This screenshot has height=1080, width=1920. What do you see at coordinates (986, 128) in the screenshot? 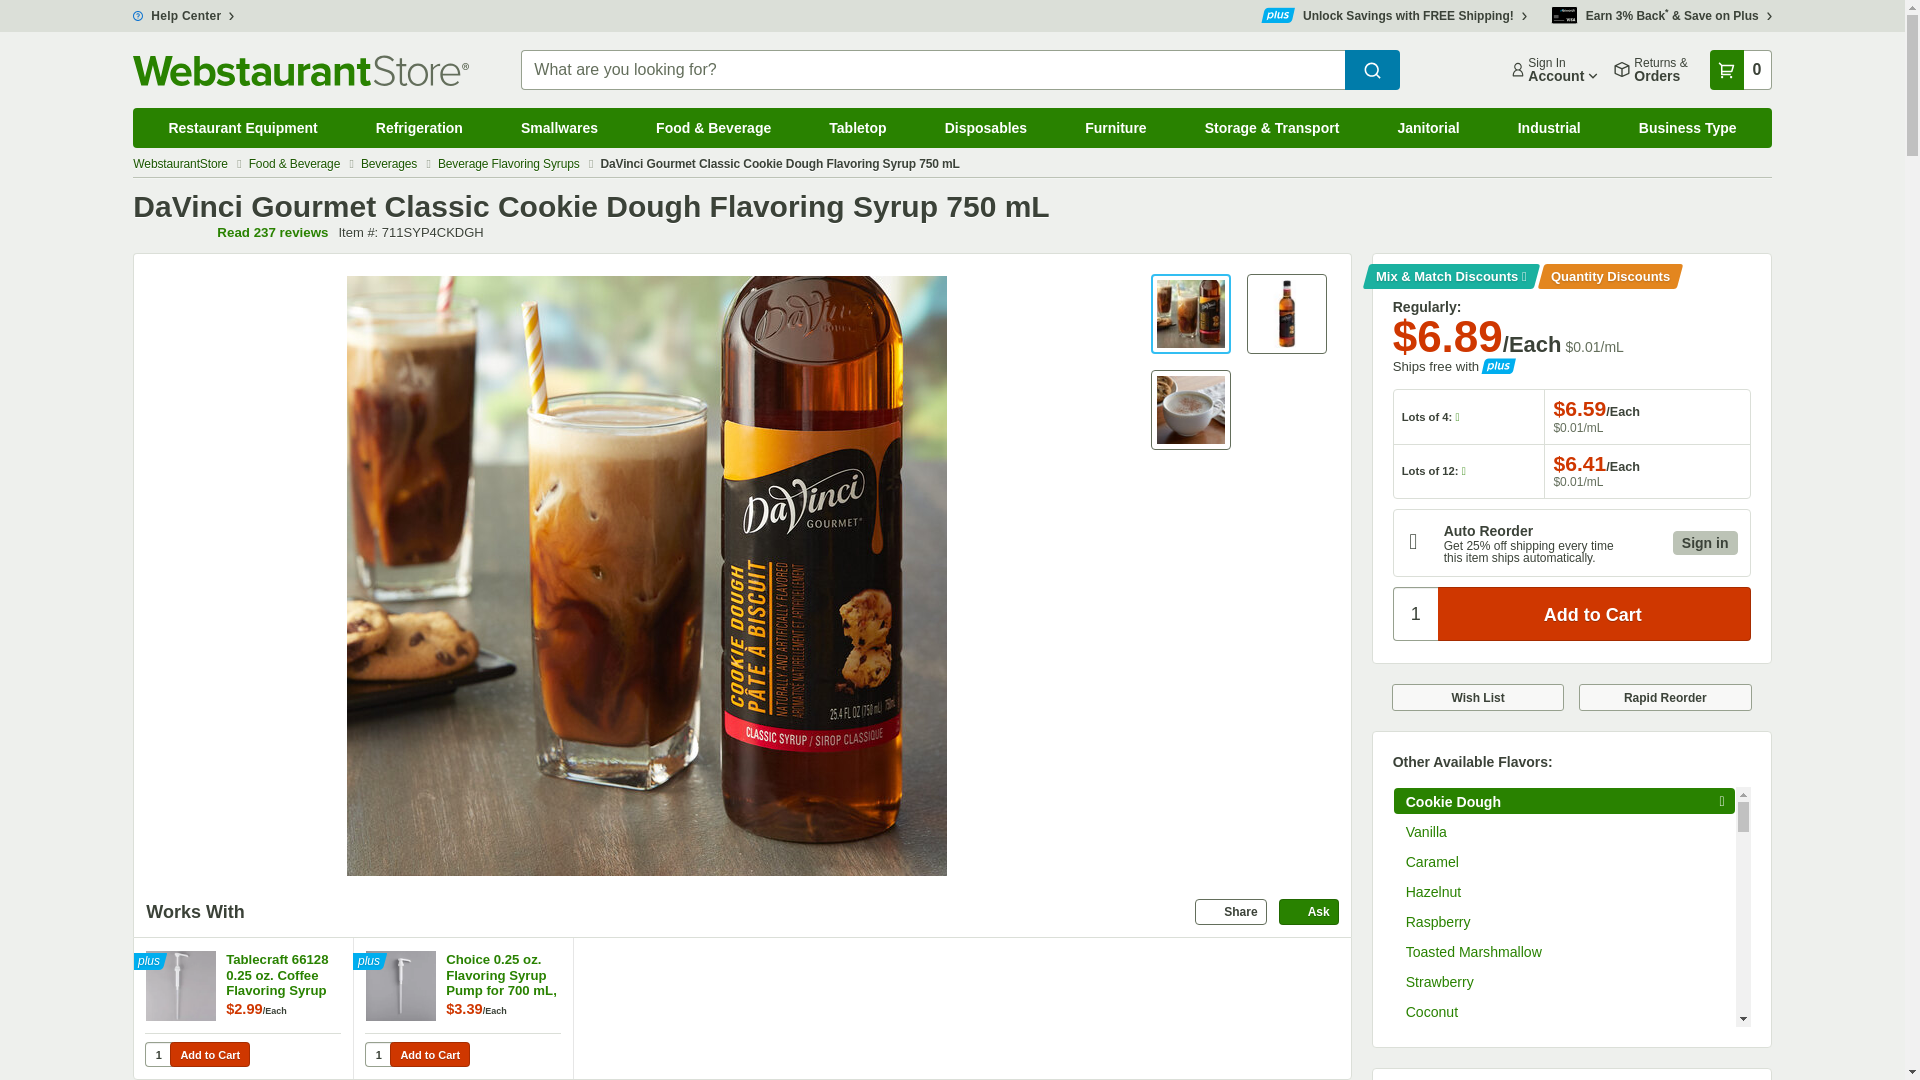
I see `Add to Cart` at bounding box center [986, 128].